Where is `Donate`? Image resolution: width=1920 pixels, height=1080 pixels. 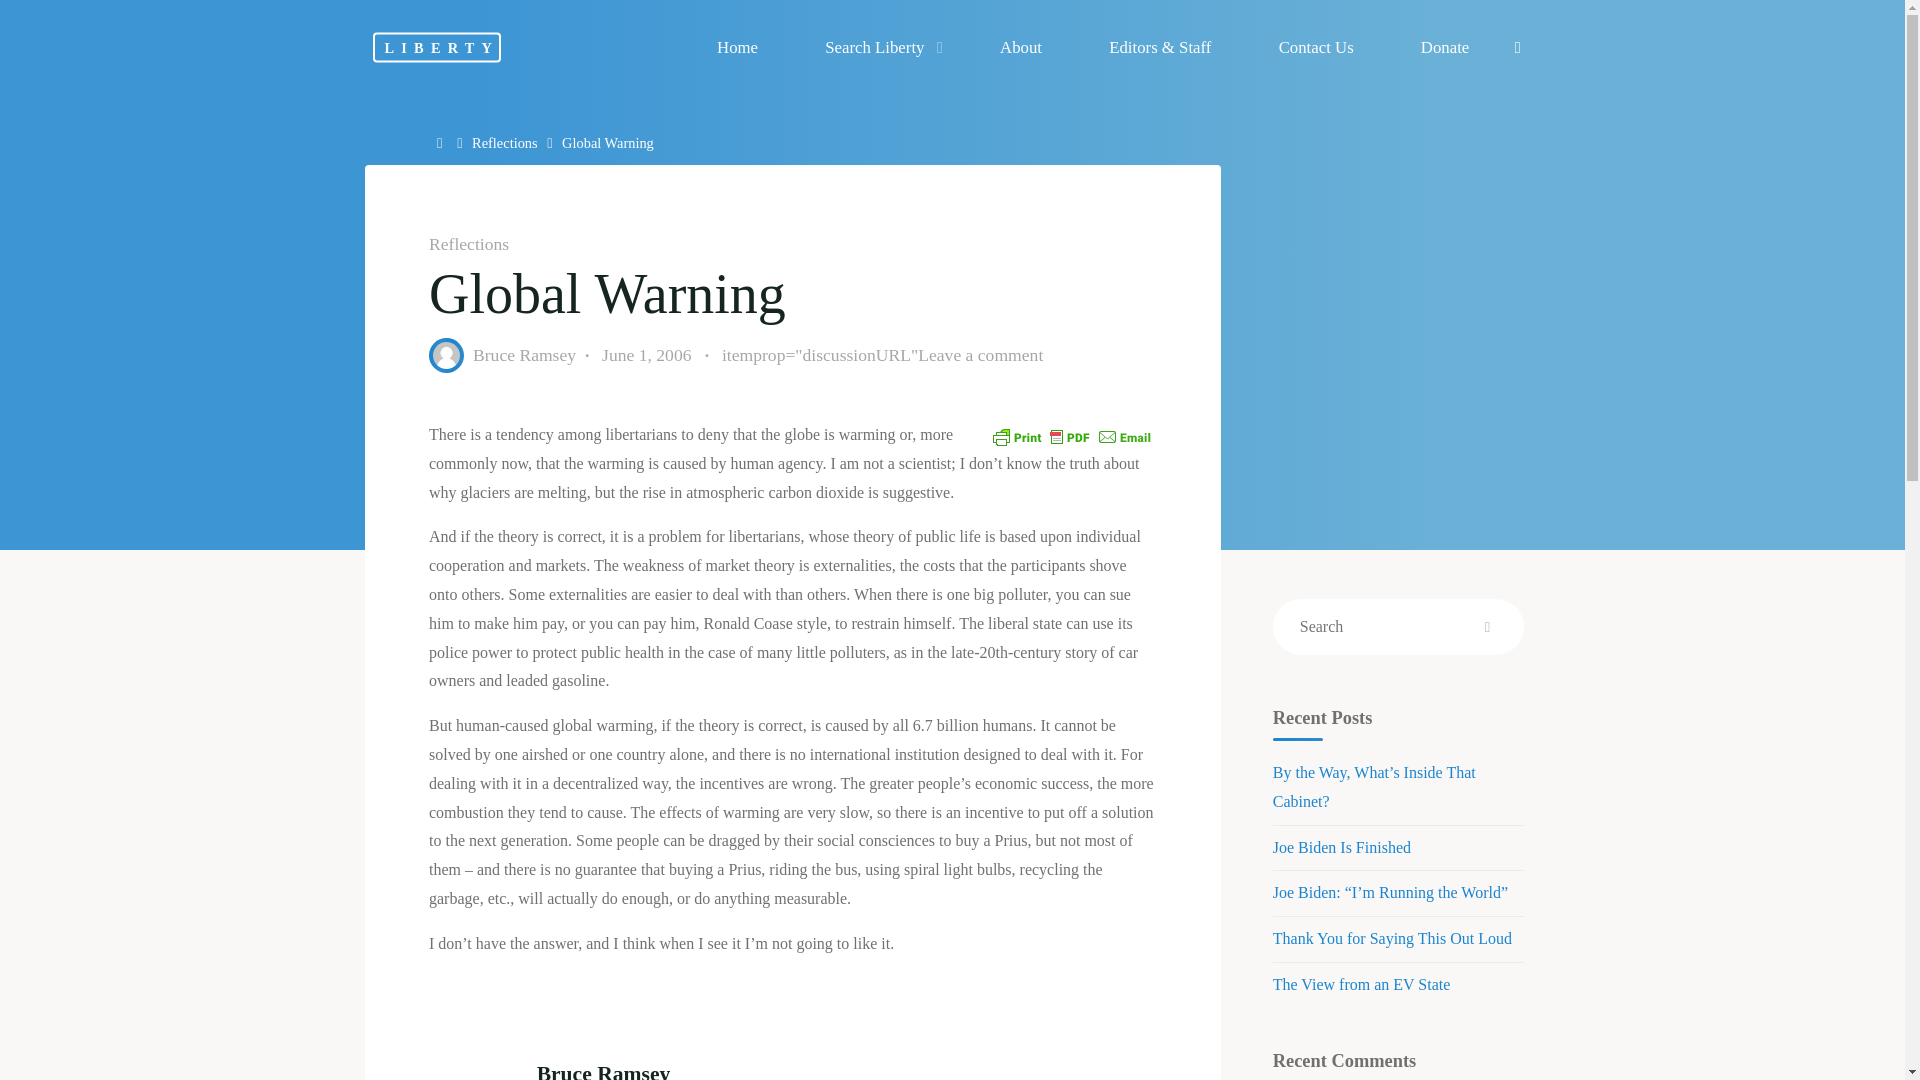 Donate is located at coordinates (1444, 47).